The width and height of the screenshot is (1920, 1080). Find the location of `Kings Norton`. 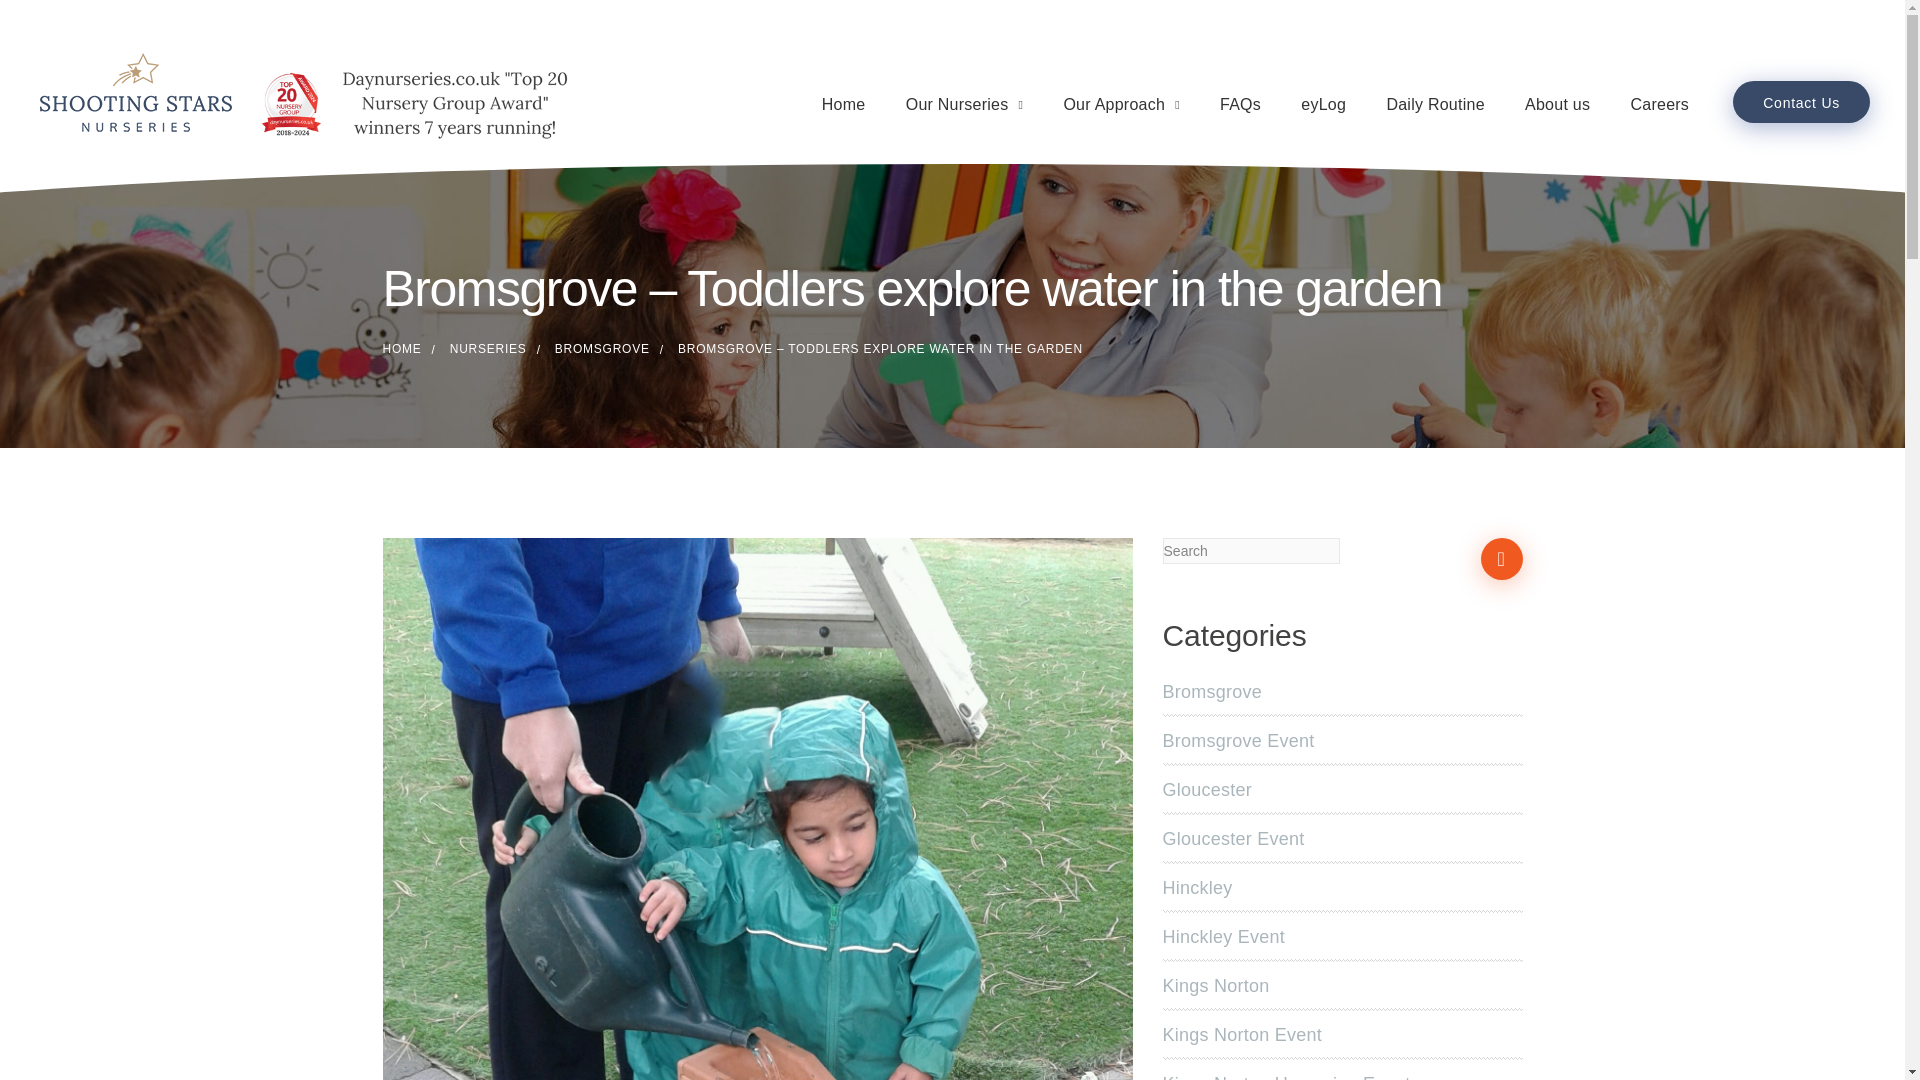

Kings Norton is located at coordinates (1216, 986).